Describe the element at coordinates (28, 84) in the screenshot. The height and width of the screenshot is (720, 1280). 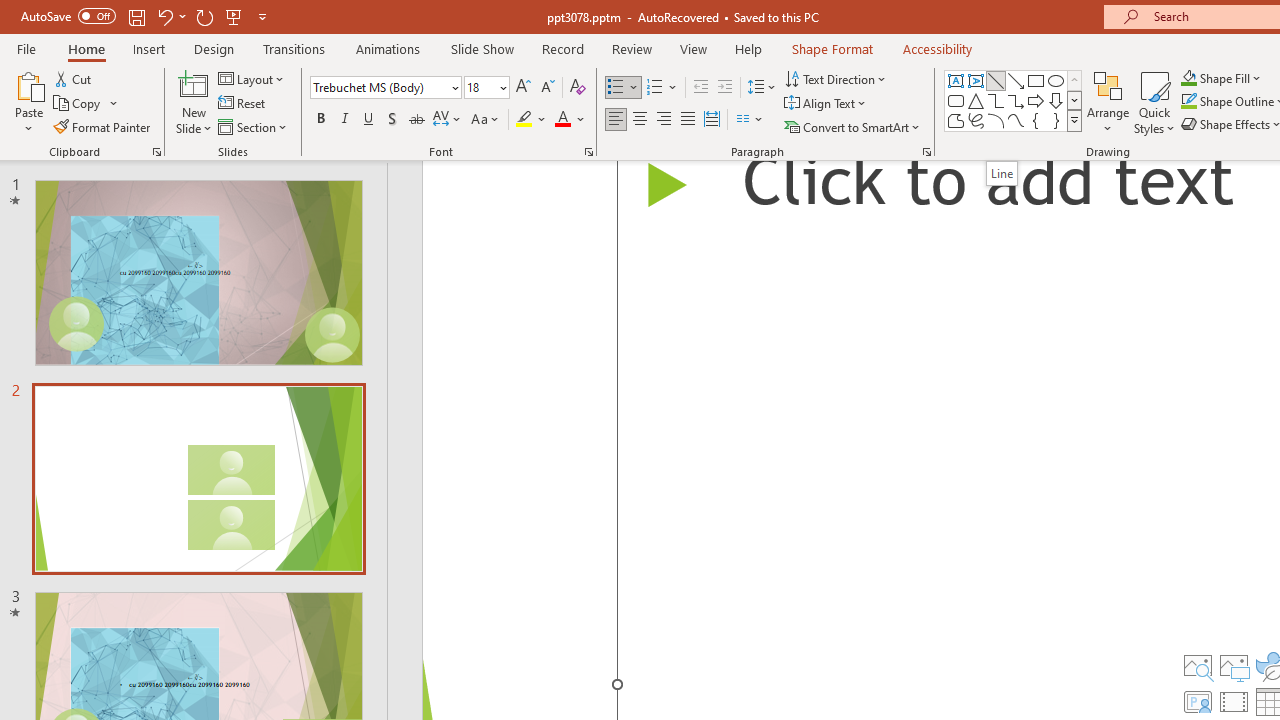
I see `Paste` at that location.